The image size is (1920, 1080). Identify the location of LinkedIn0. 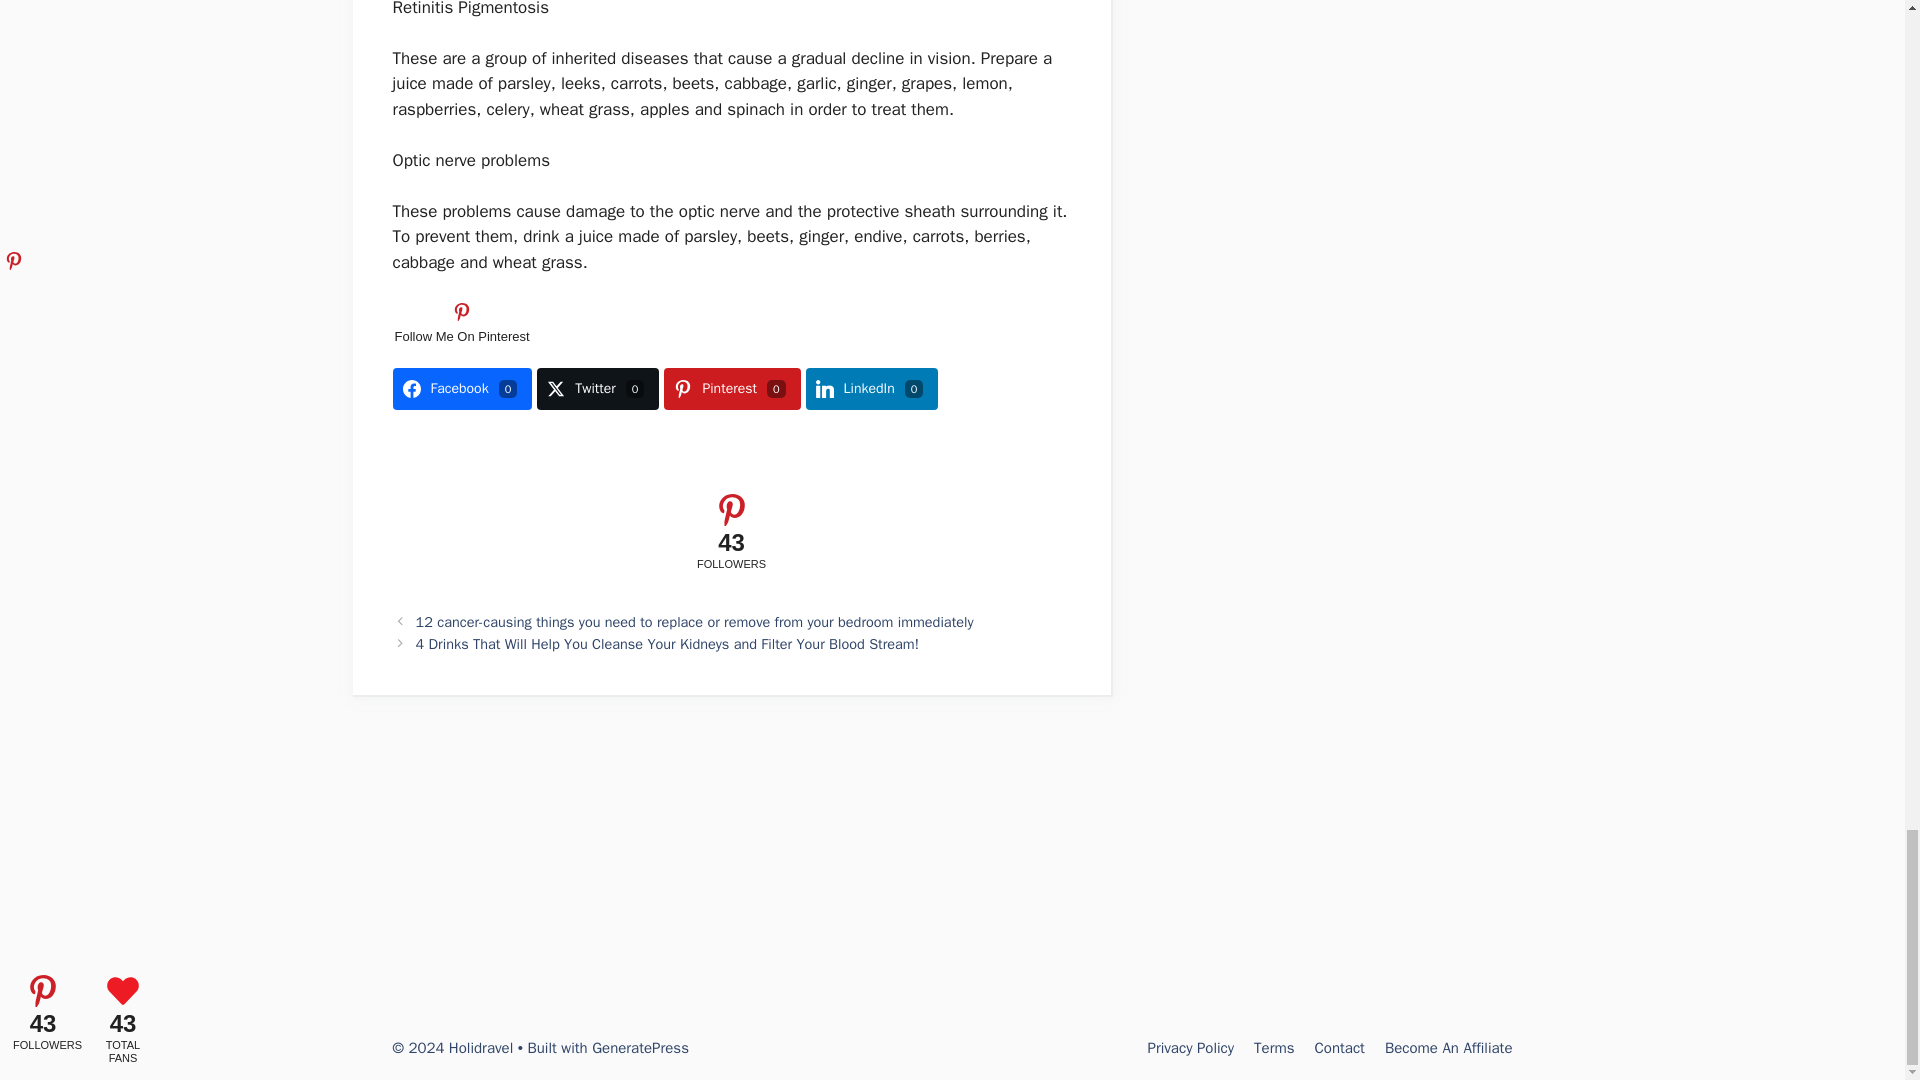
(872, 389).